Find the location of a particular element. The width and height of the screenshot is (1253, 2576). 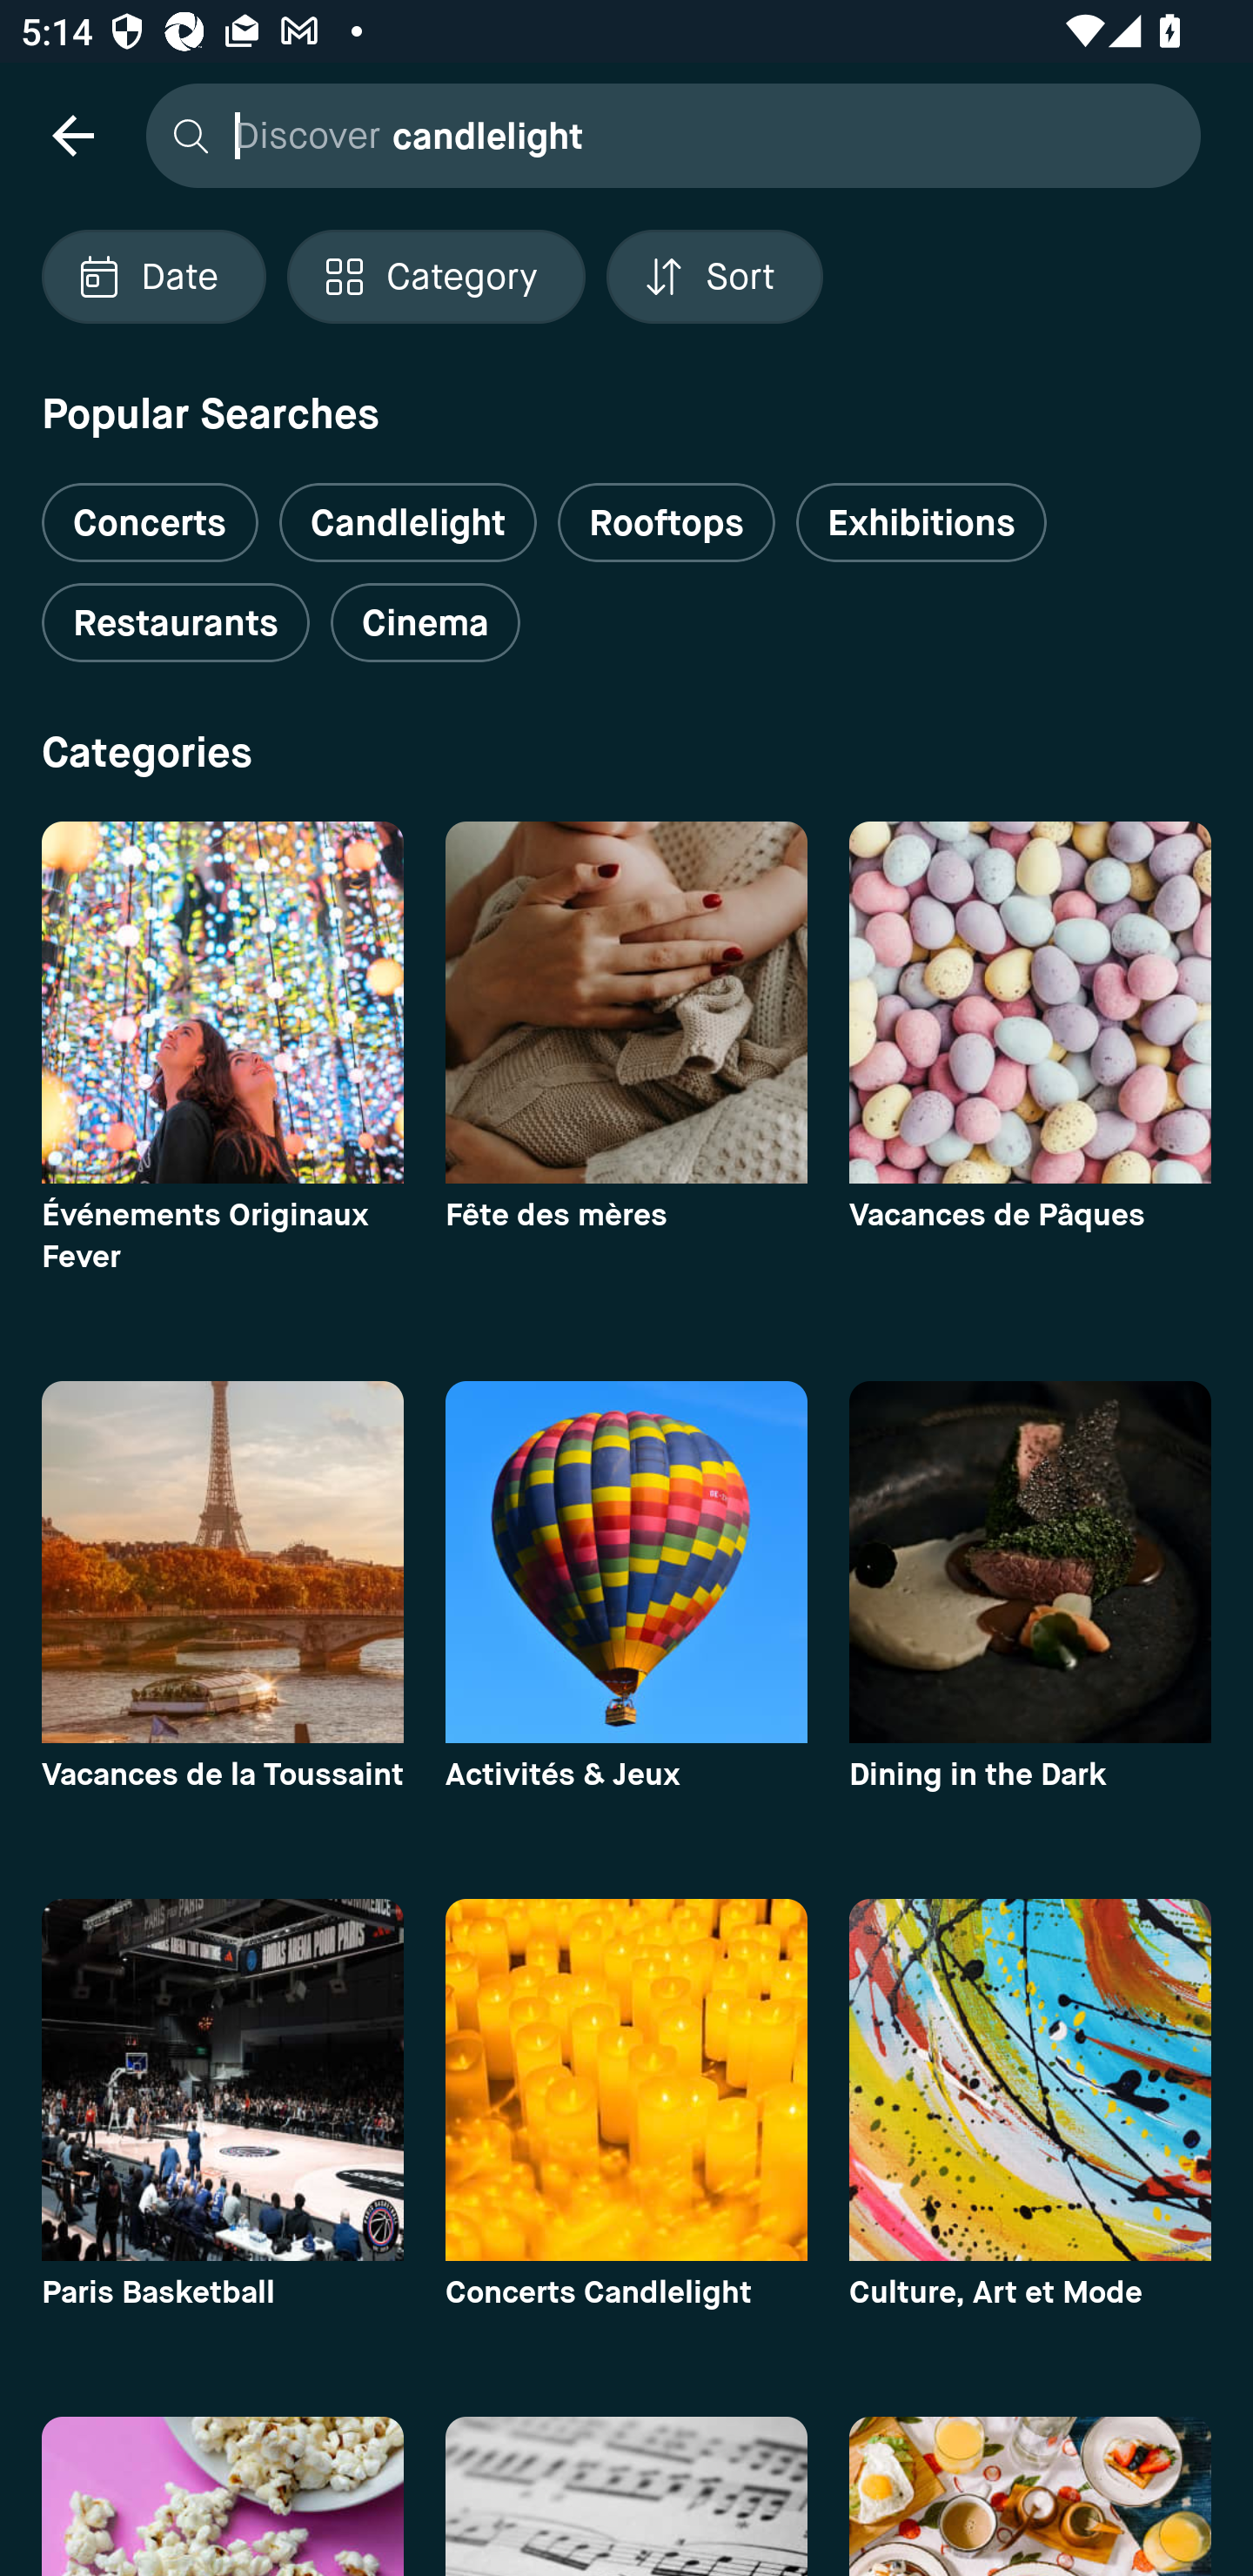

category image is located at coordinates (1030, 1561).